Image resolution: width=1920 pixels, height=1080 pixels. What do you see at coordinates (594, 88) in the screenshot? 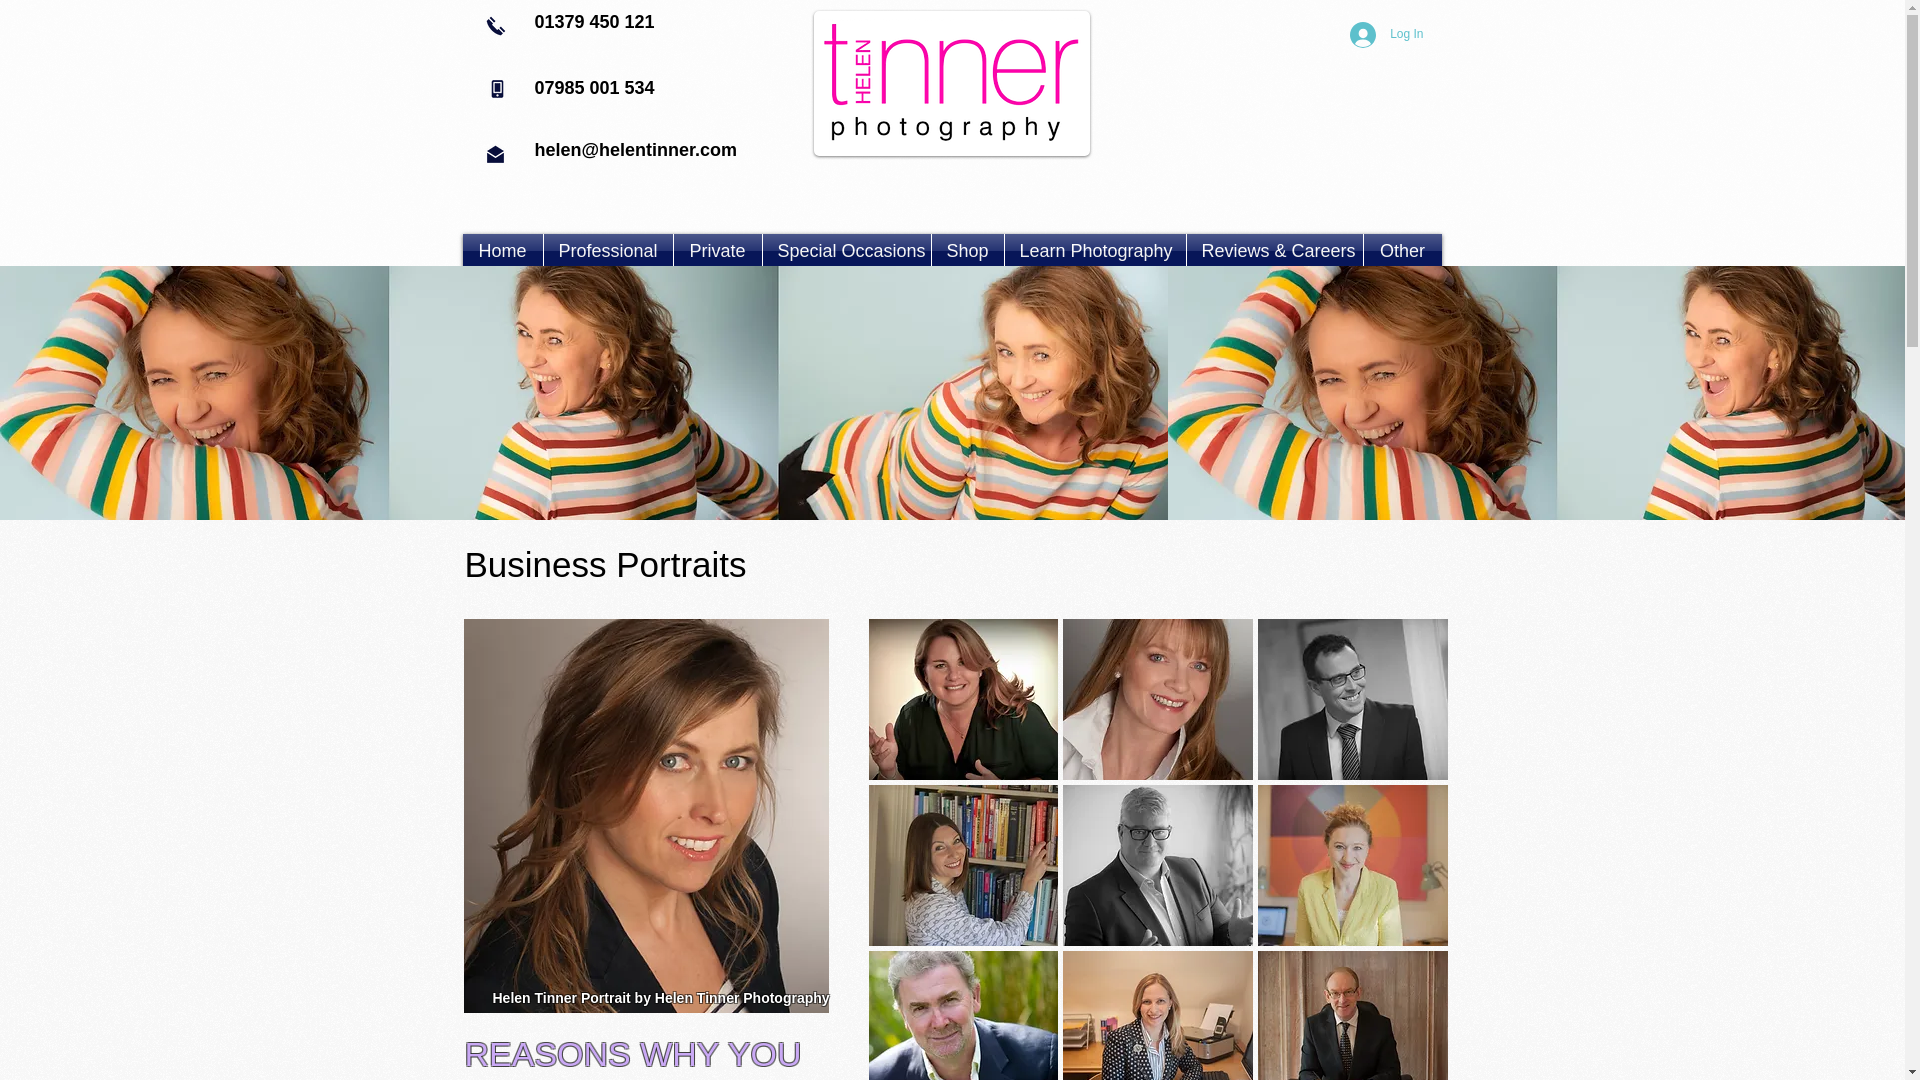
I see `07985 001 534` at bounding box center [594, 88].